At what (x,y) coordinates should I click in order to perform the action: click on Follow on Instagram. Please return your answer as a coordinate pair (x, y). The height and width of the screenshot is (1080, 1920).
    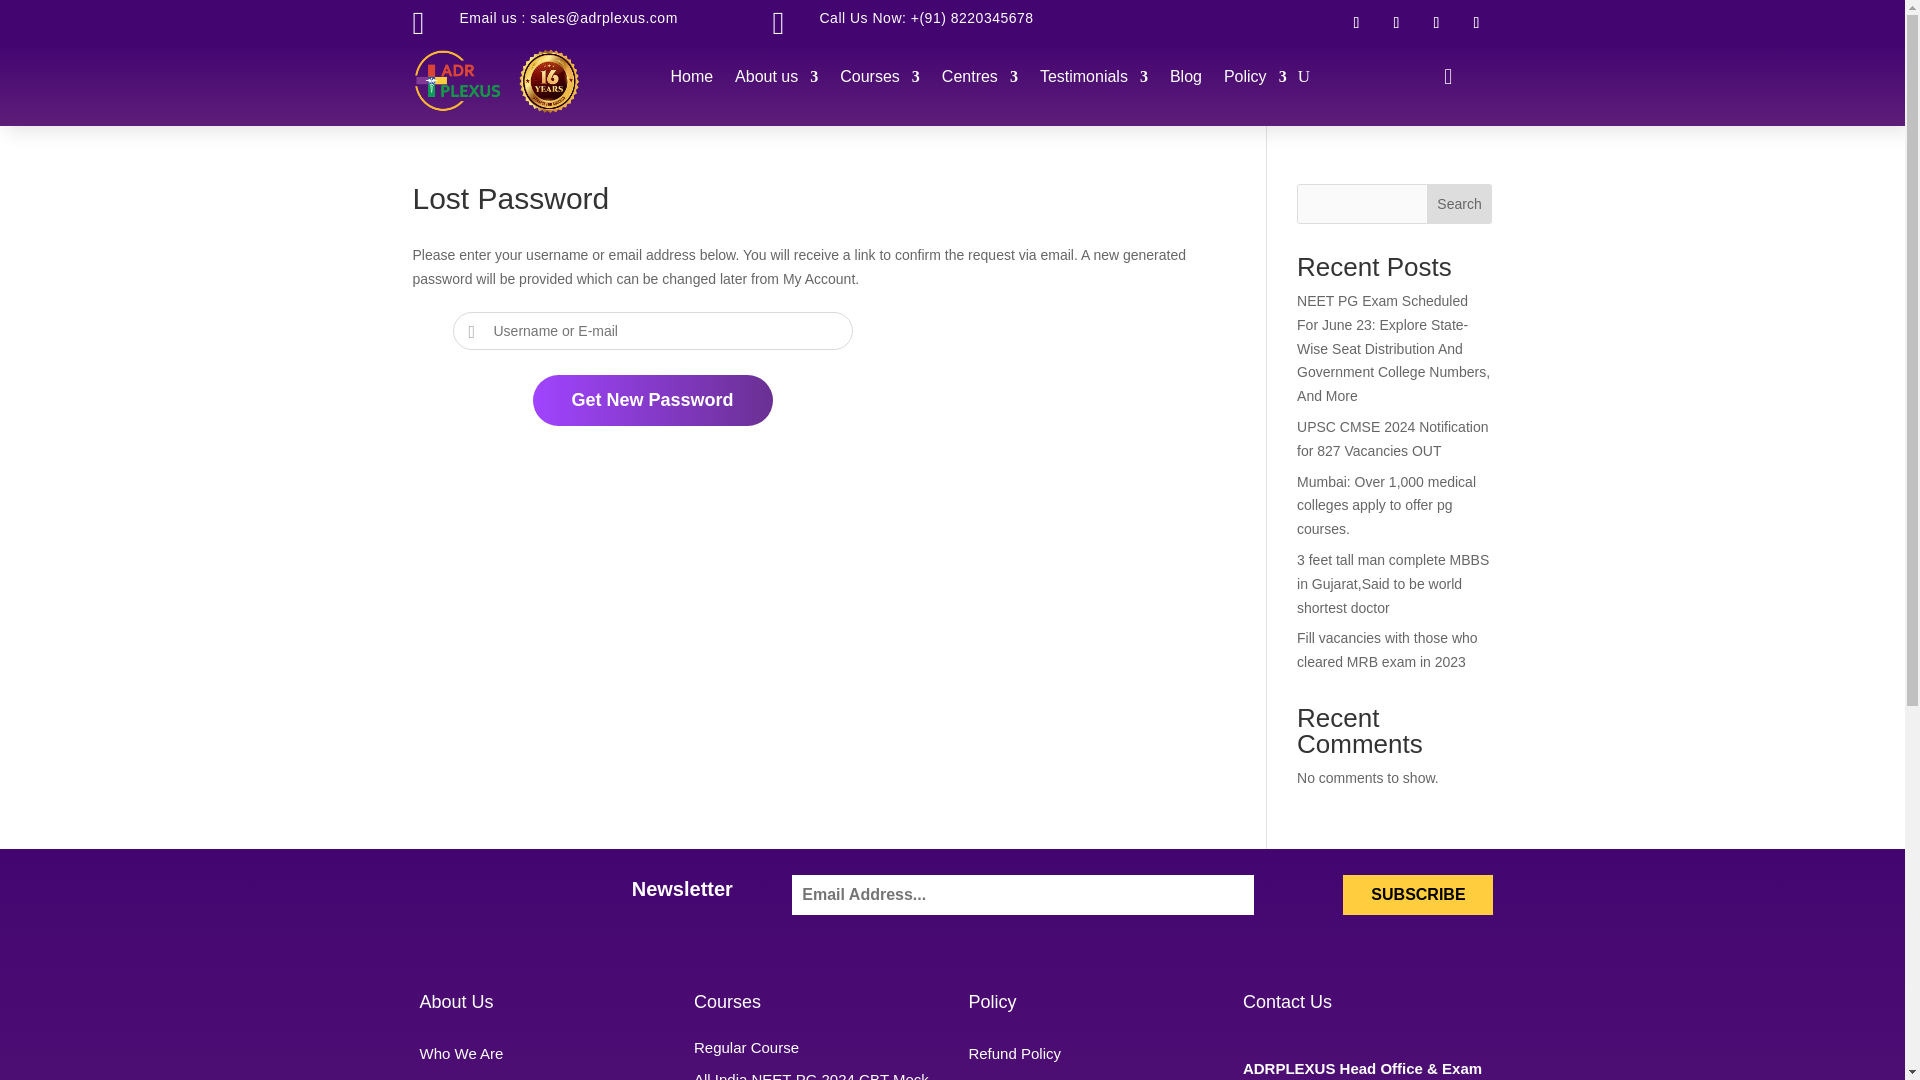
    Looking at the image, I should click on (1396, 22).